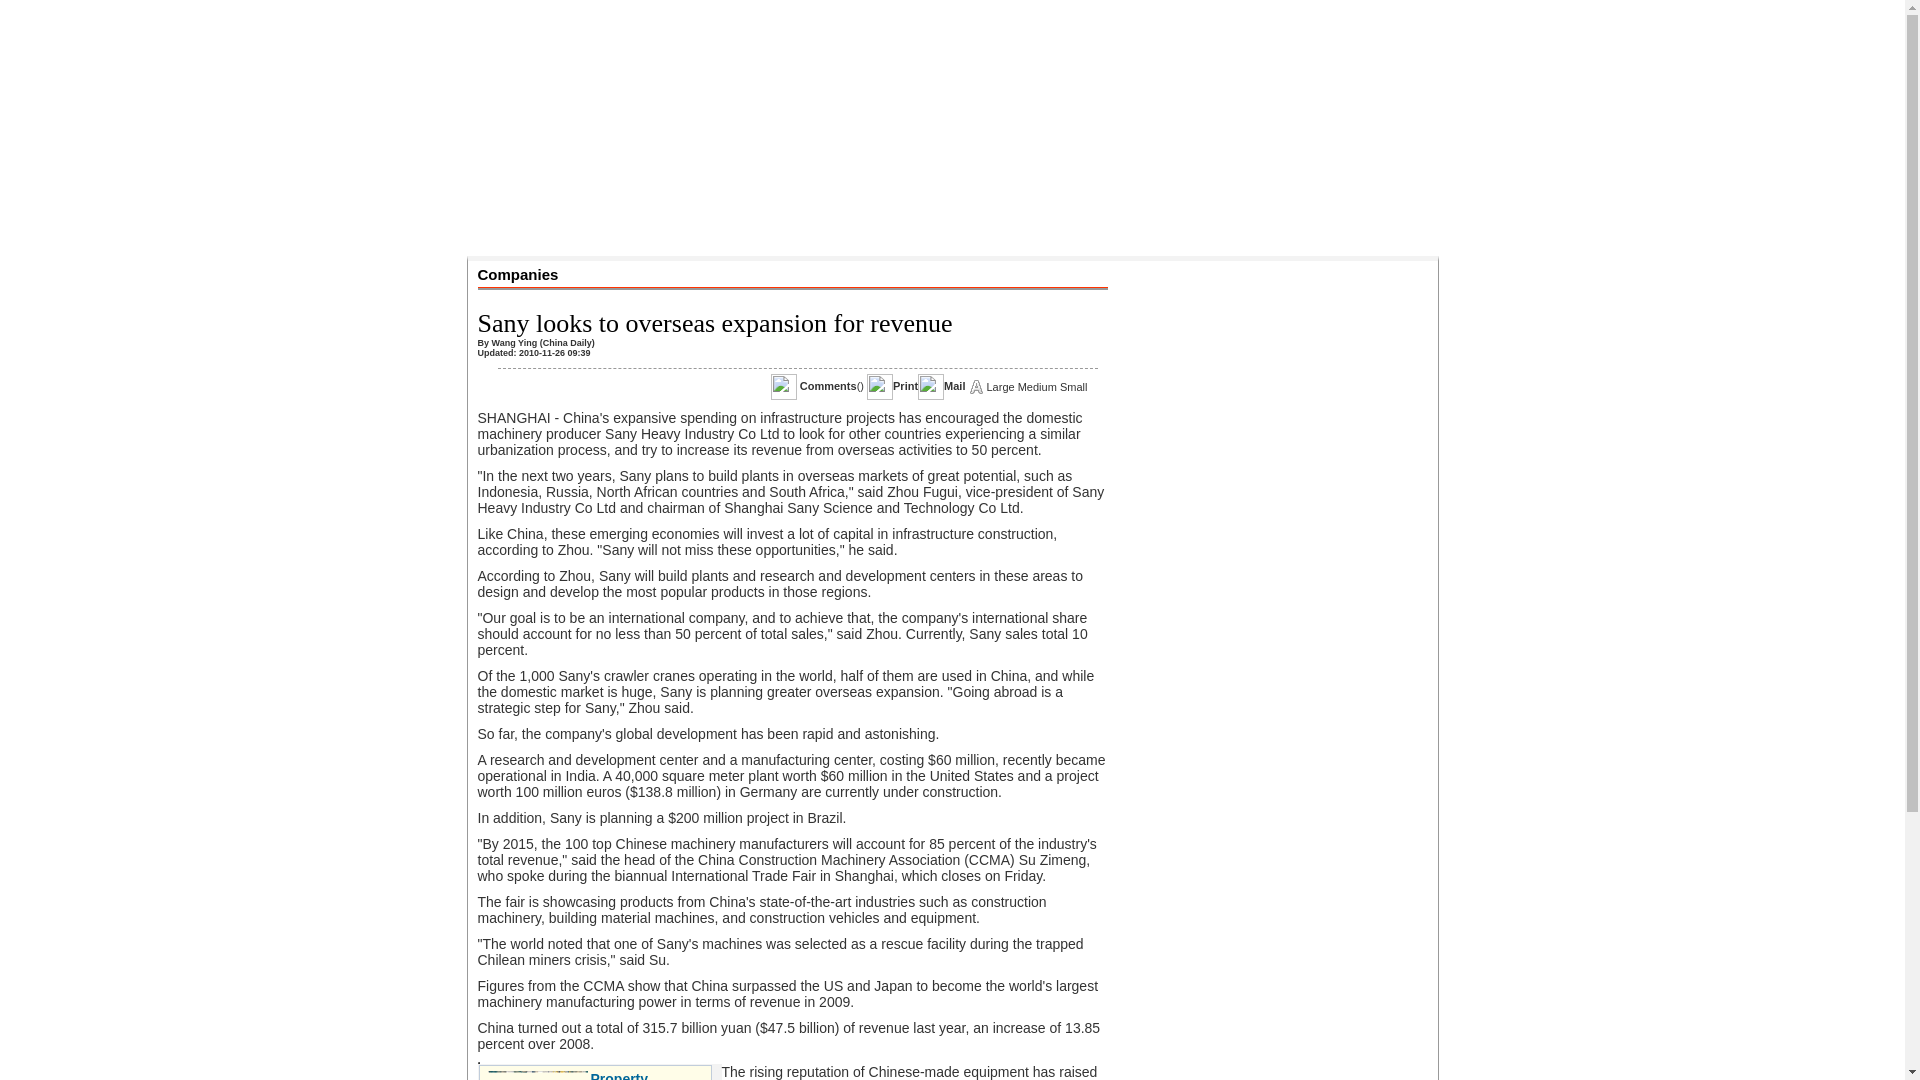  What do you see at coordinates (1037, 387) in the screenshot?
I see `Medium` at bounding box center [1037, 387].